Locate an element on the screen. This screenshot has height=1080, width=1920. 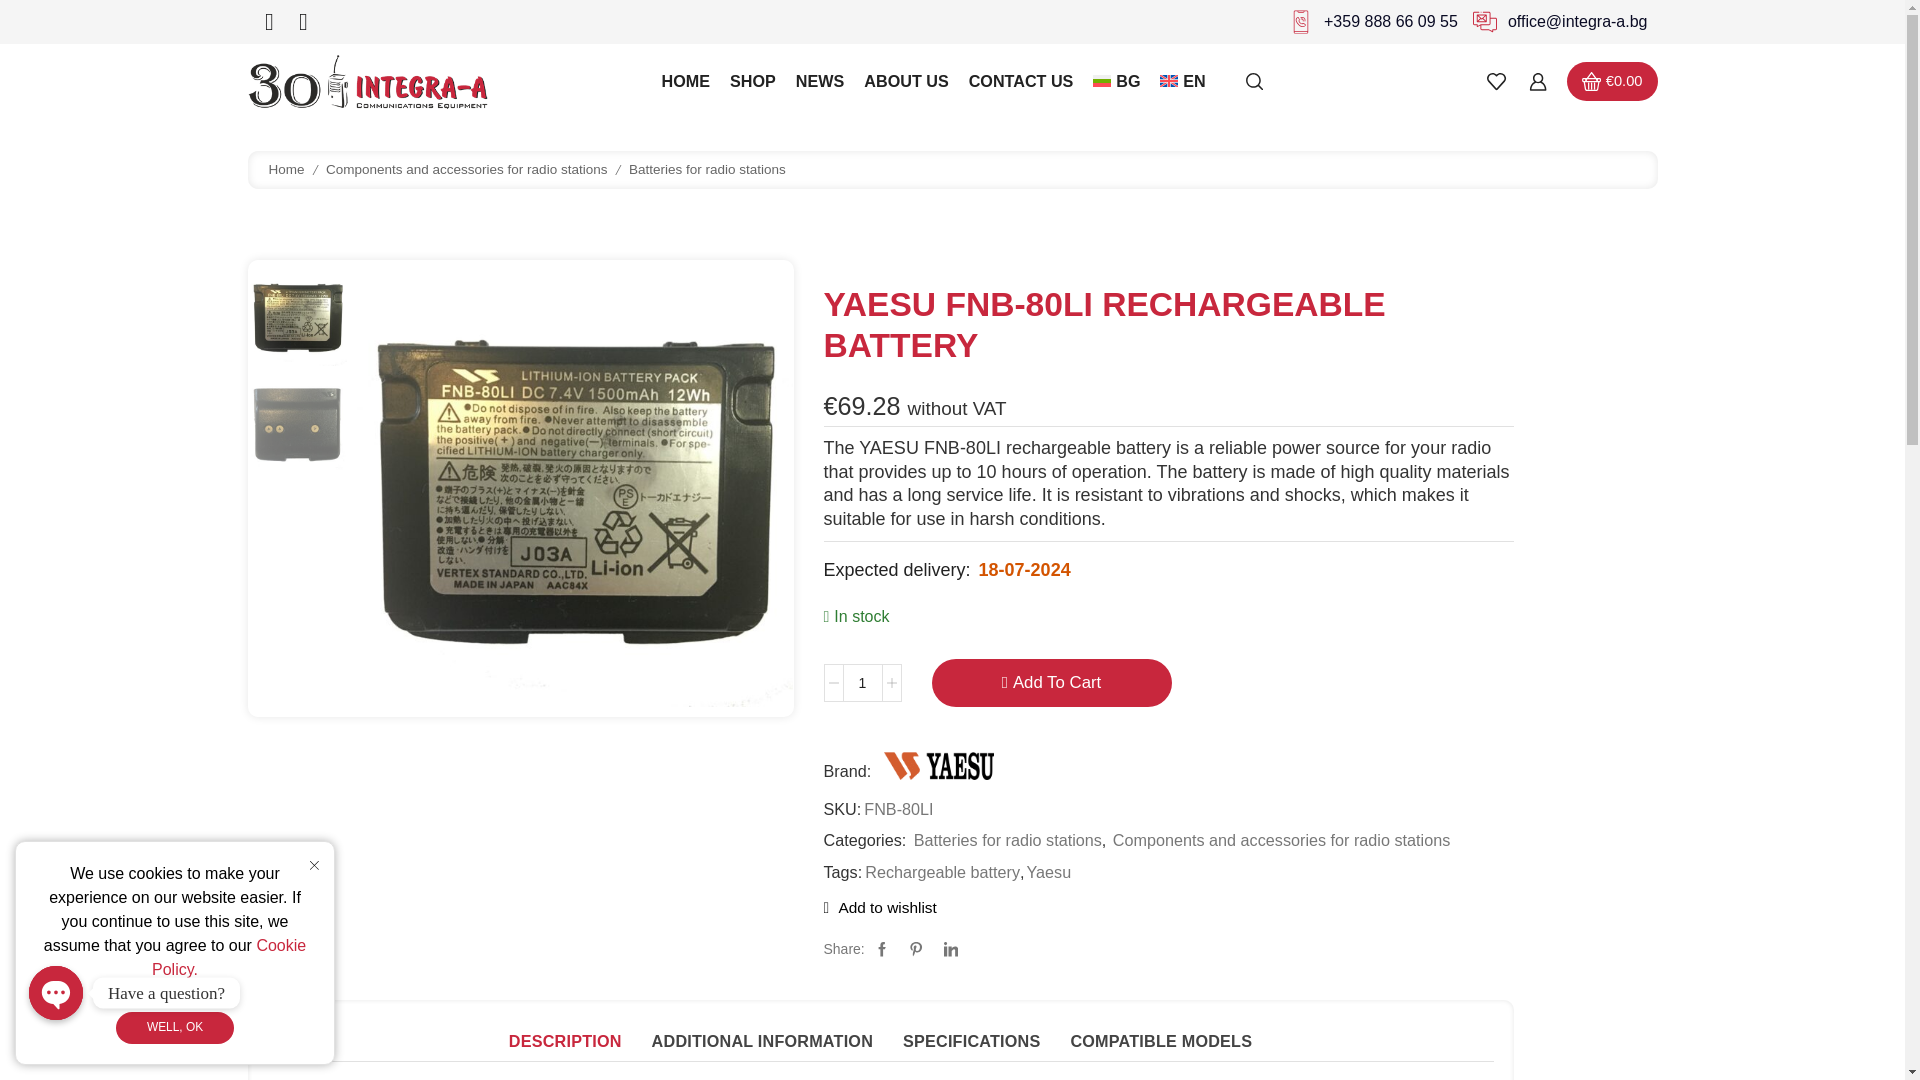
integra-a-yaesu-fnb-80li-2.jpg is located at coordinates (296, 427).